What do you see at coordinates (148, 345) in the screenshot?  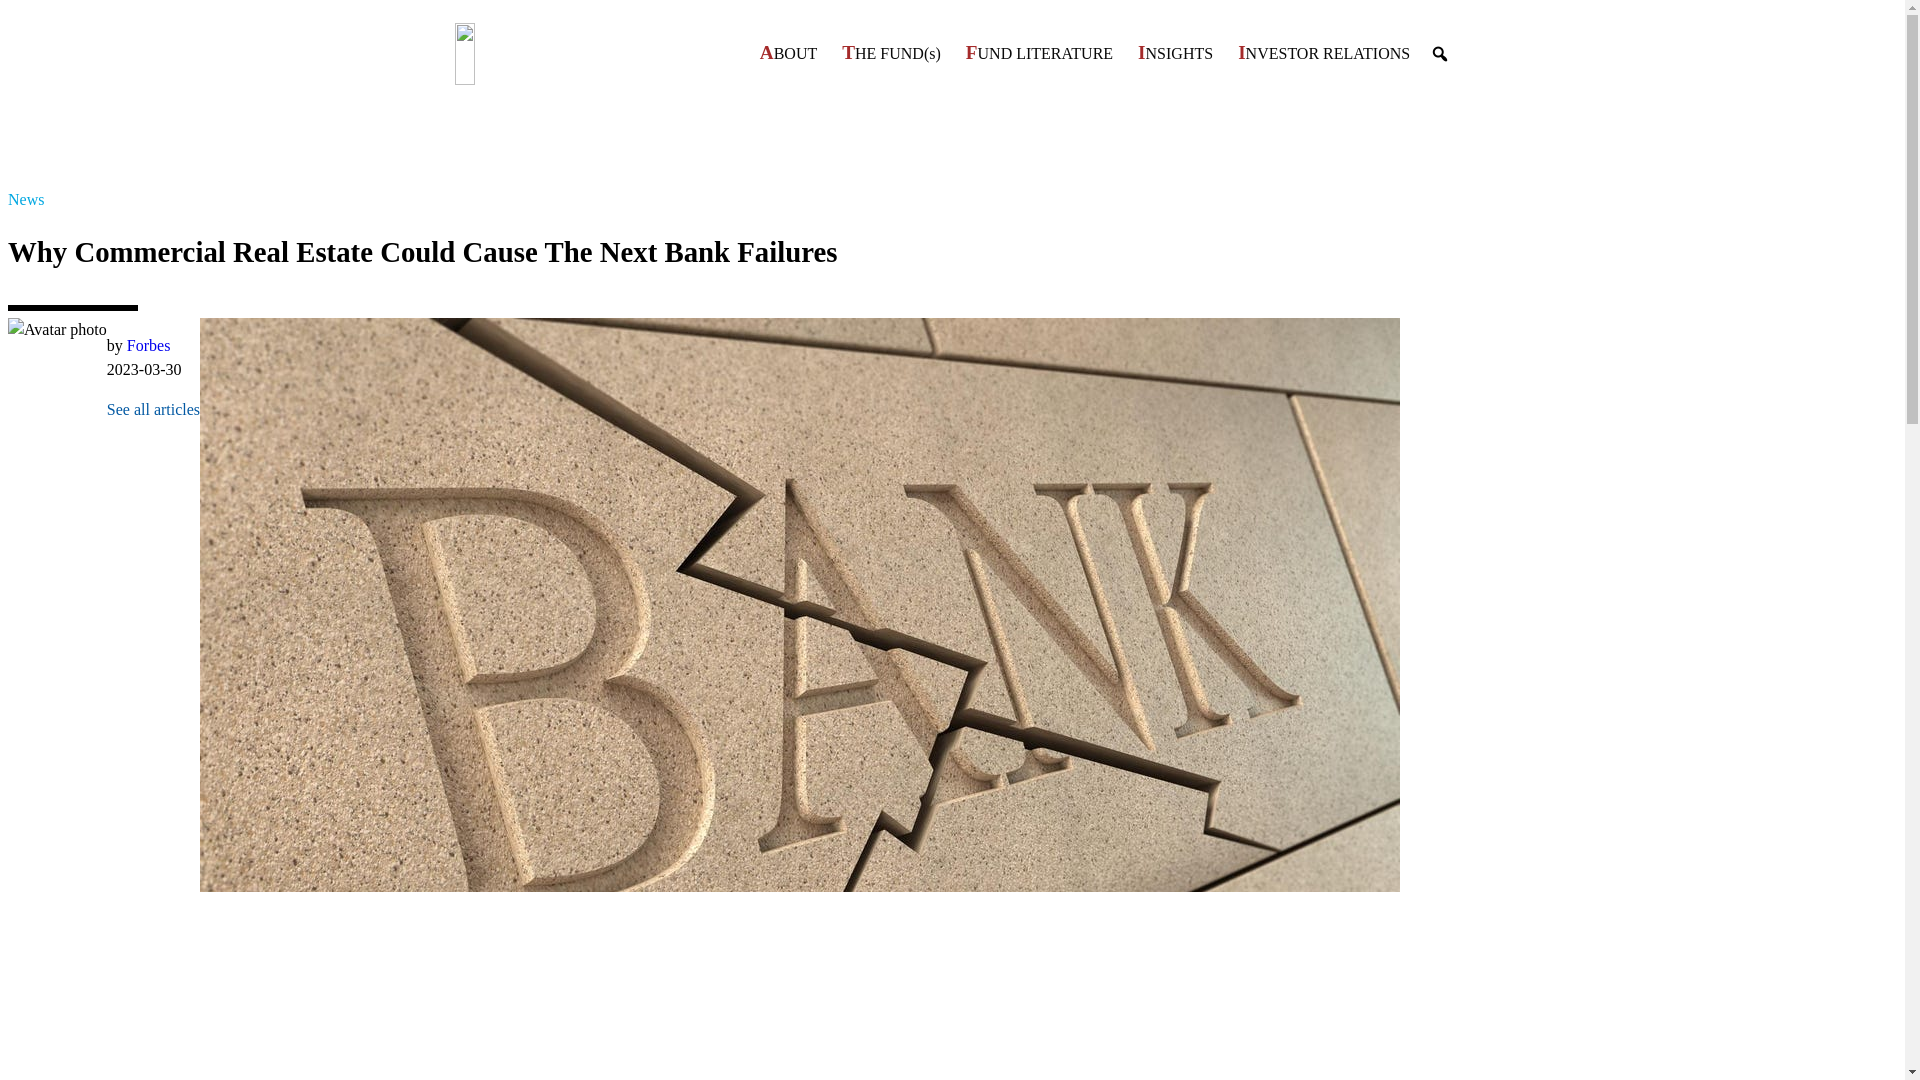 I see `Forbes` at bounding box center [148, 345].